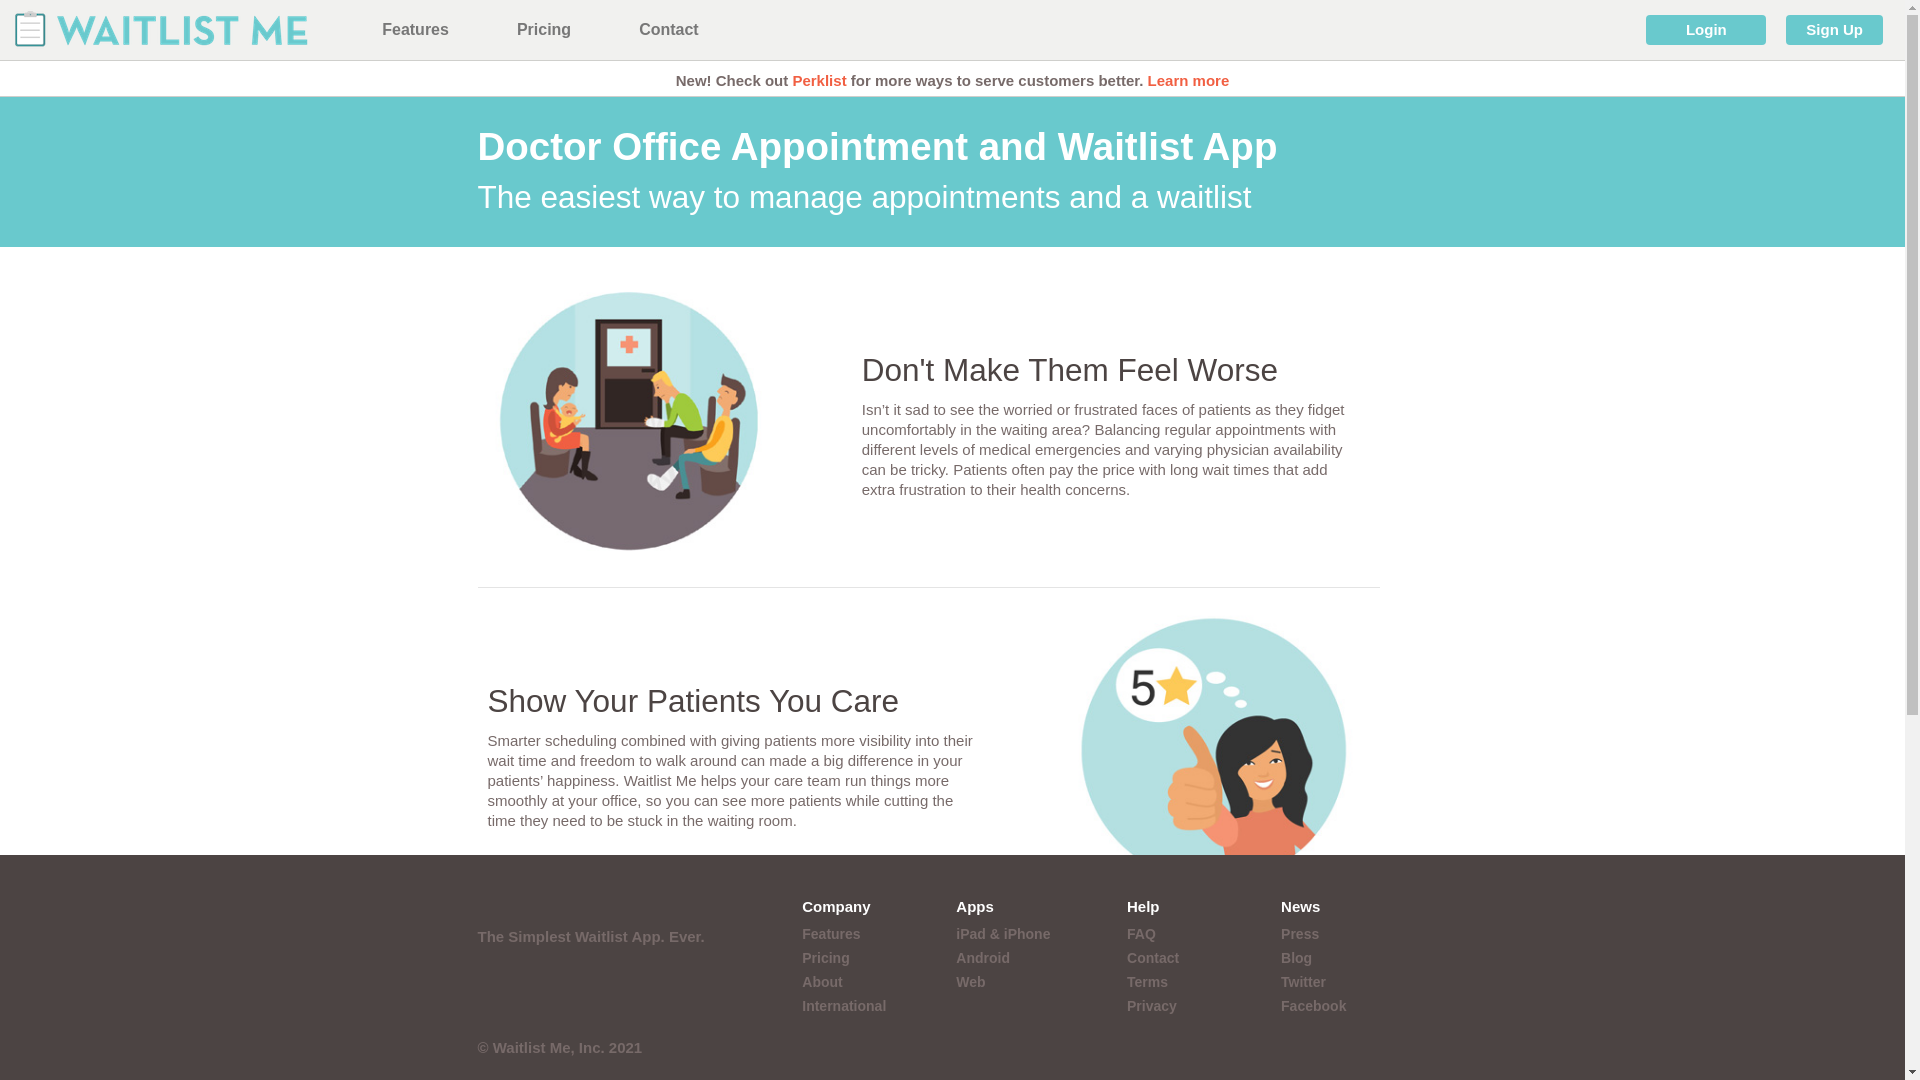 This screenshot has height=1080, width=1920. What do you see at coordinates (1706, 30) in the screenshot?
I see `Login` at bounding box center [1706, 30].